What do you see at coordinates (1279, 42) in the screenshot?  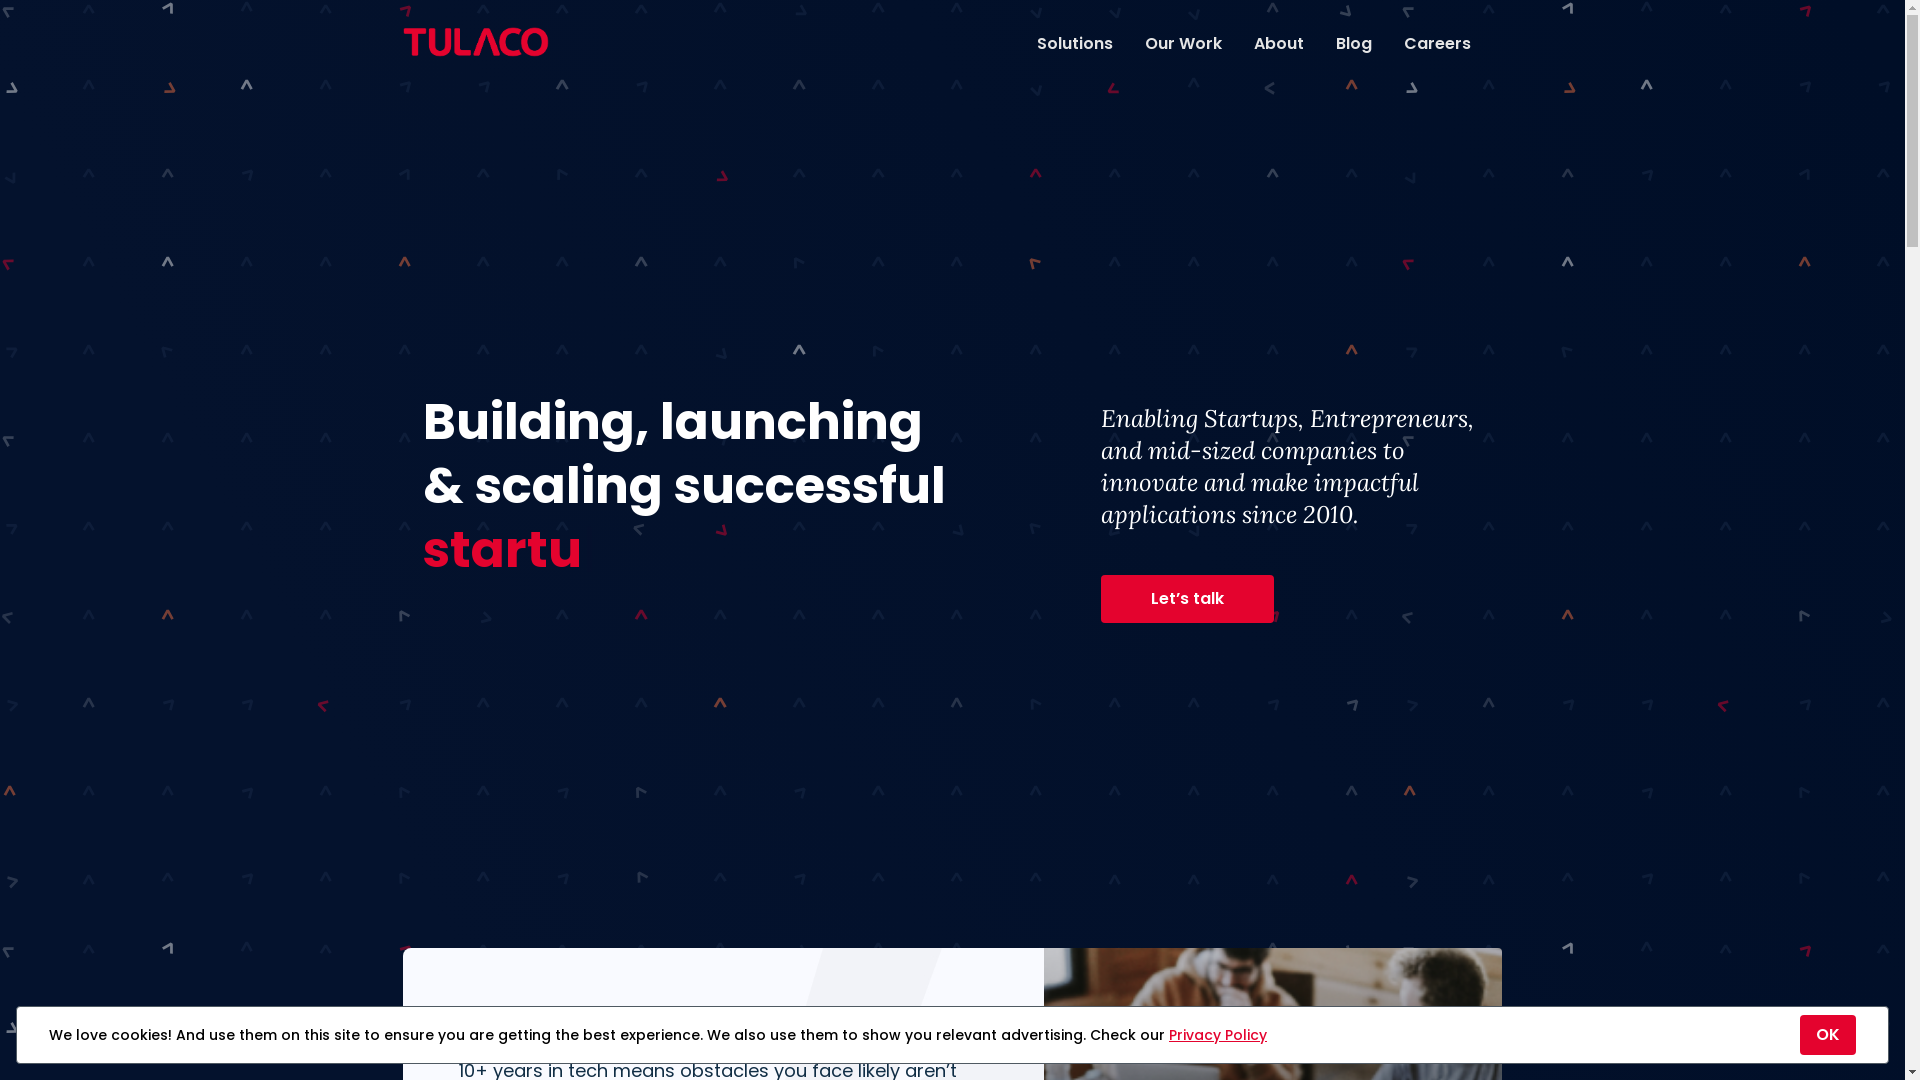 I see `About` at bounding box center [1279, 42].